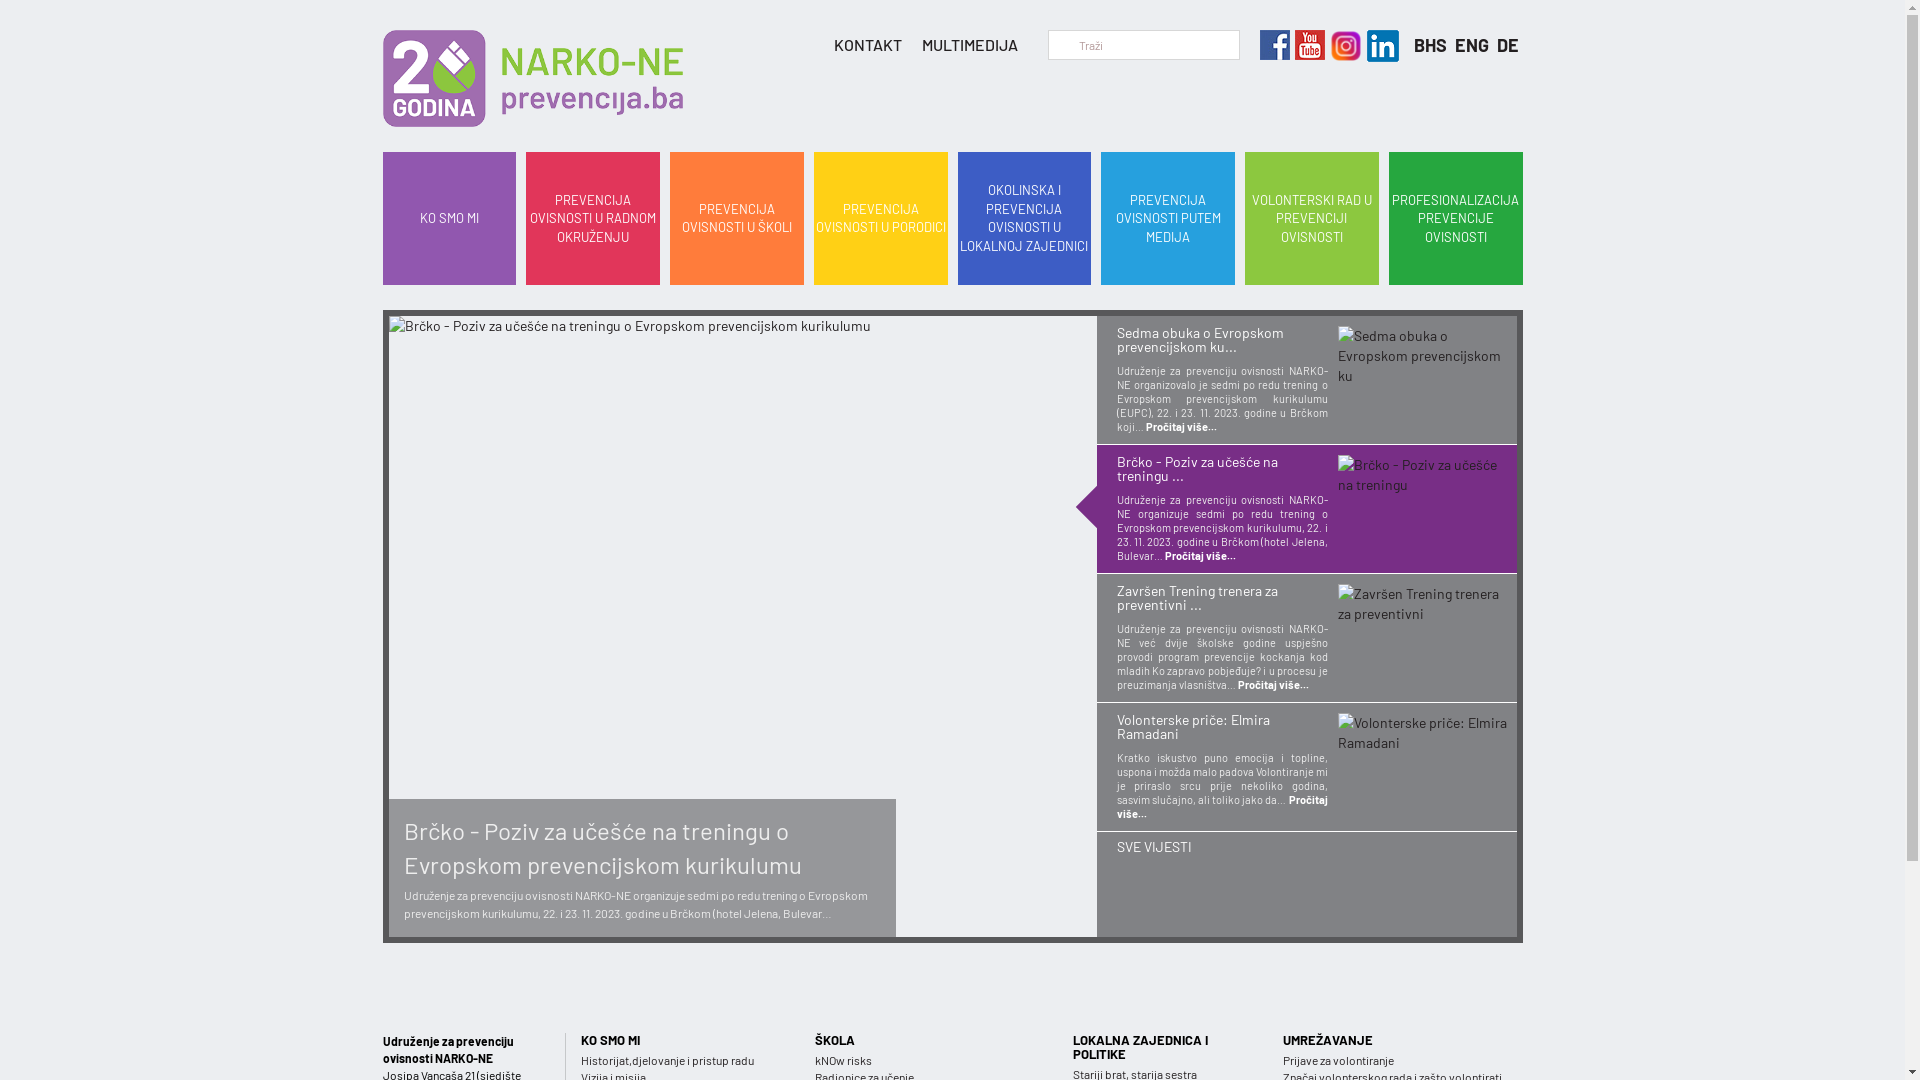 The height and width of the screenshot is (1080, 1920). What do you see at coordinates (881, 219) in the screenshot?
I see `PREVENCIJA OVISNOSTI U PORODICI` at bounding box center [881, 219].